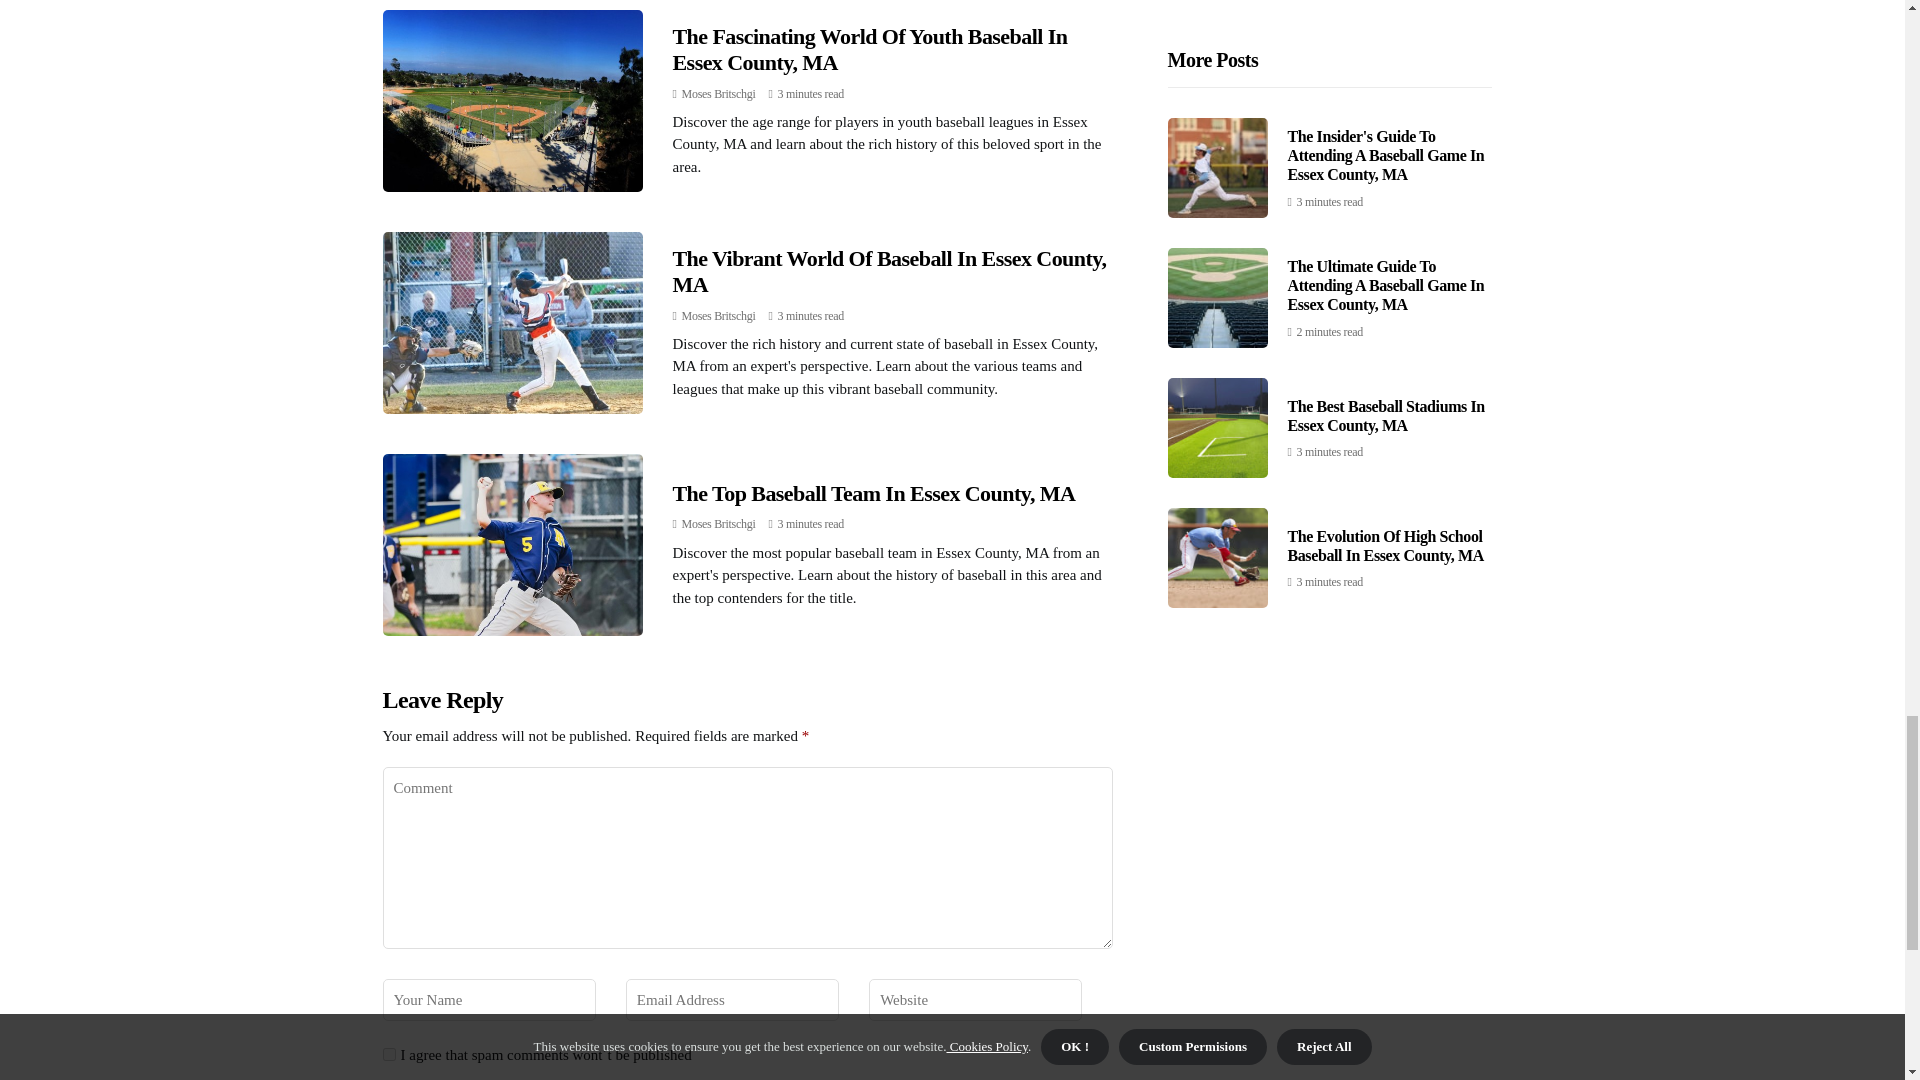 The height and width of the screenshot is (1080, 1920). I want to click on Moses Britschgi, so click(718, 315).